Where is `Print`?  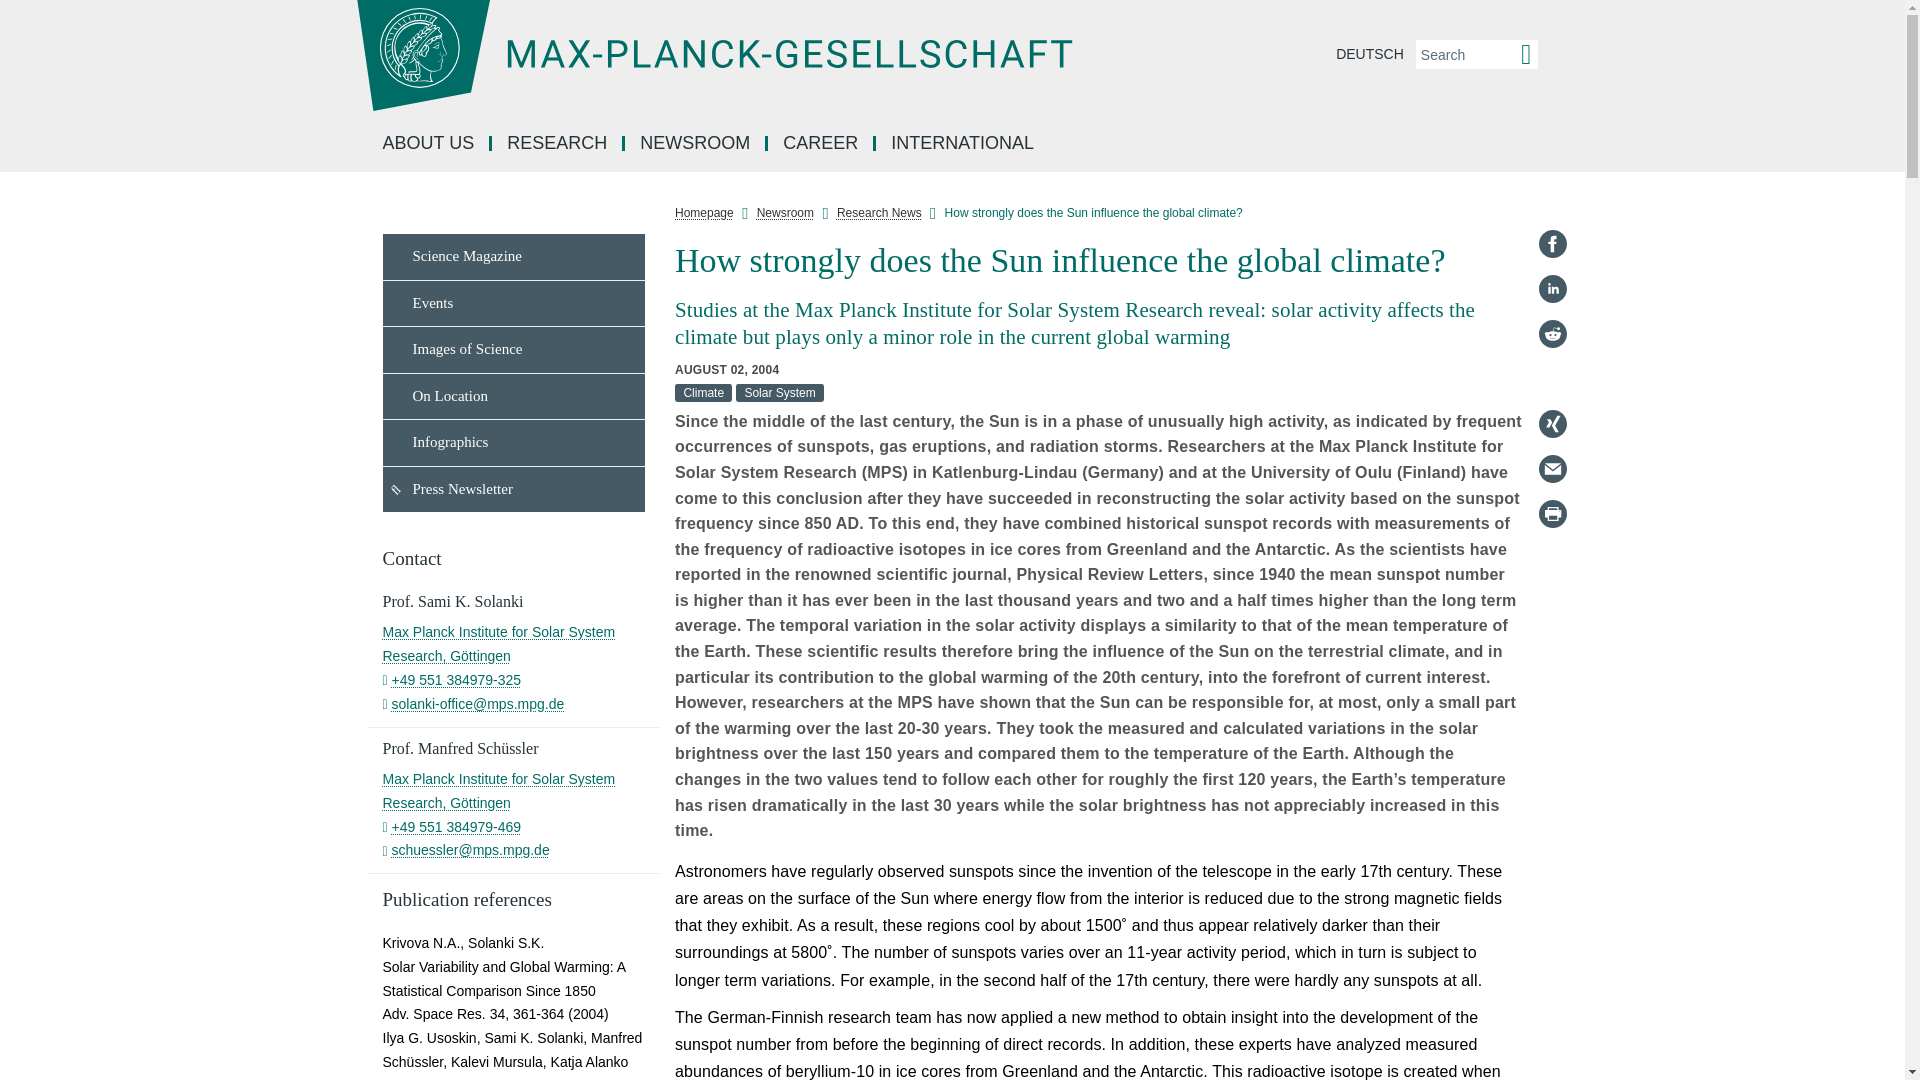
Print is located at coordinates (1552, 514).